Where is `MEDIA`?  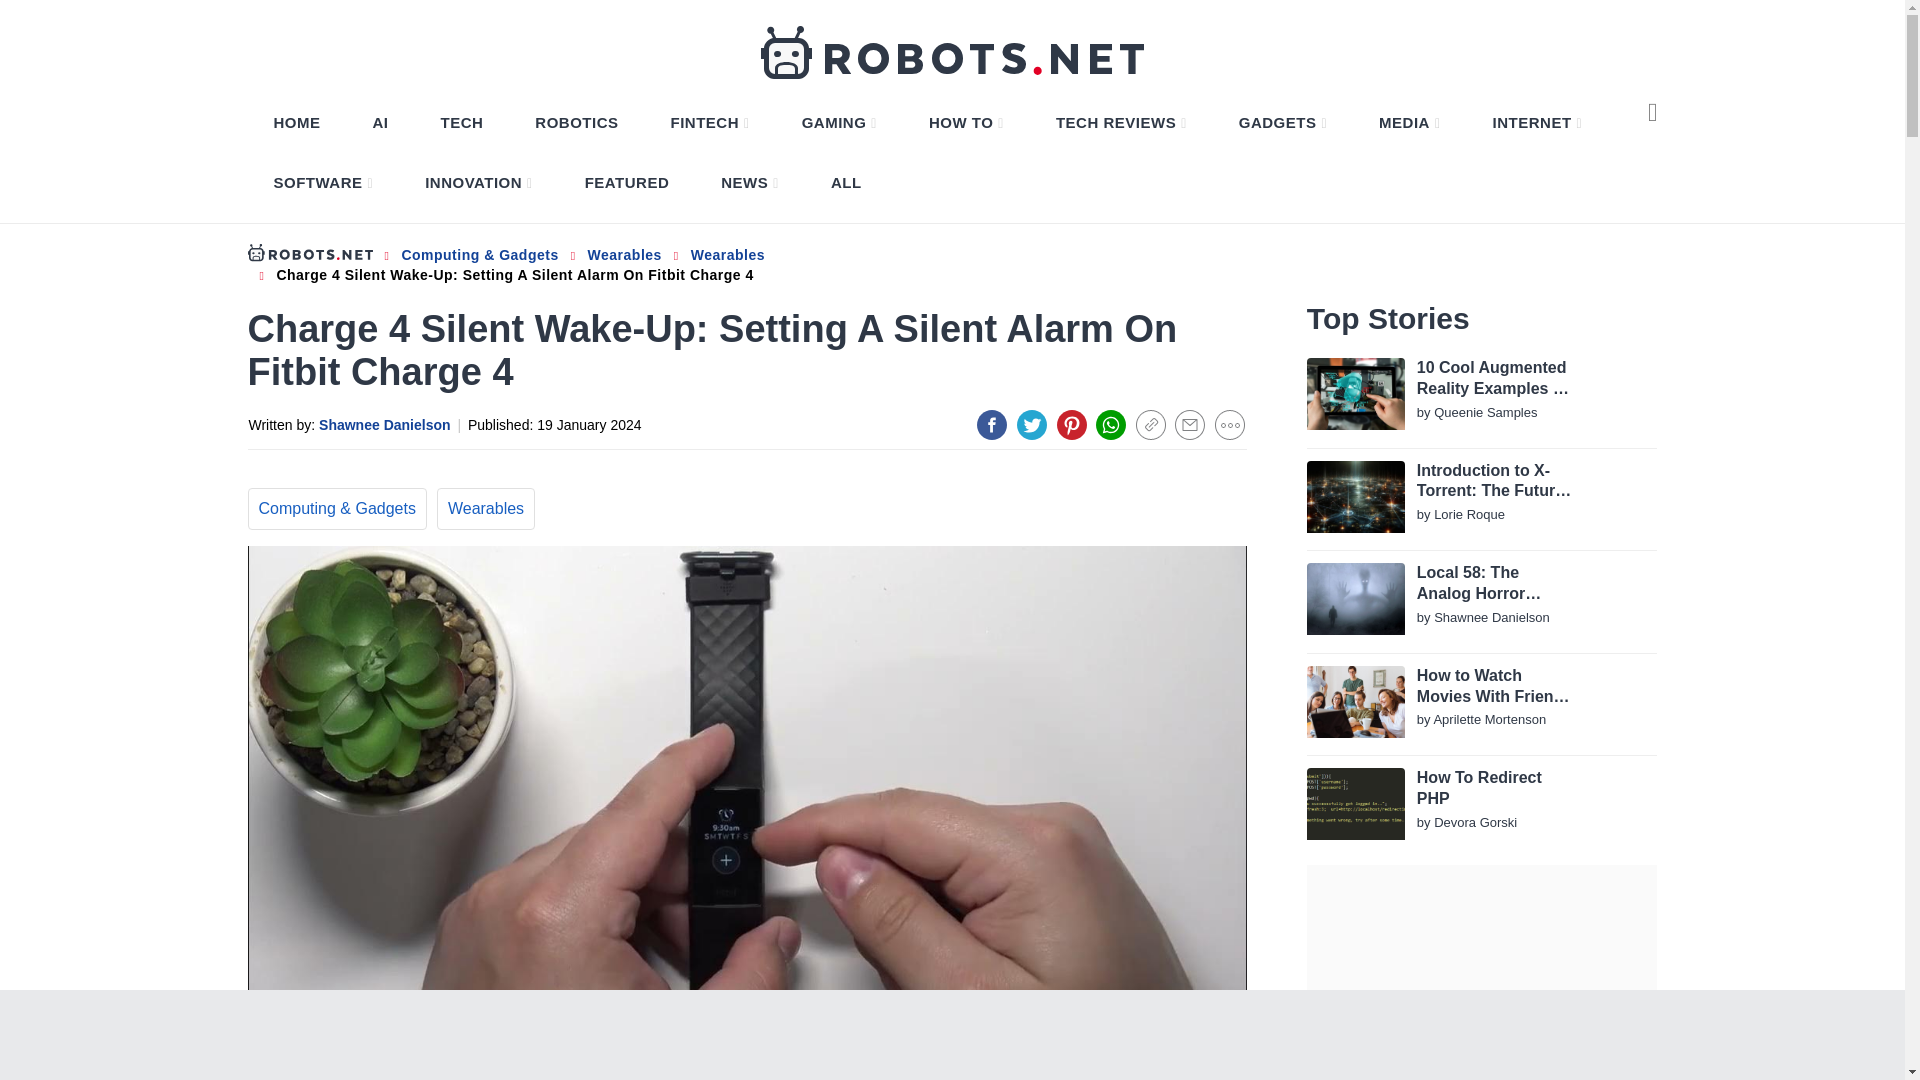 MEDIA is located at coordinates (1408, 122).